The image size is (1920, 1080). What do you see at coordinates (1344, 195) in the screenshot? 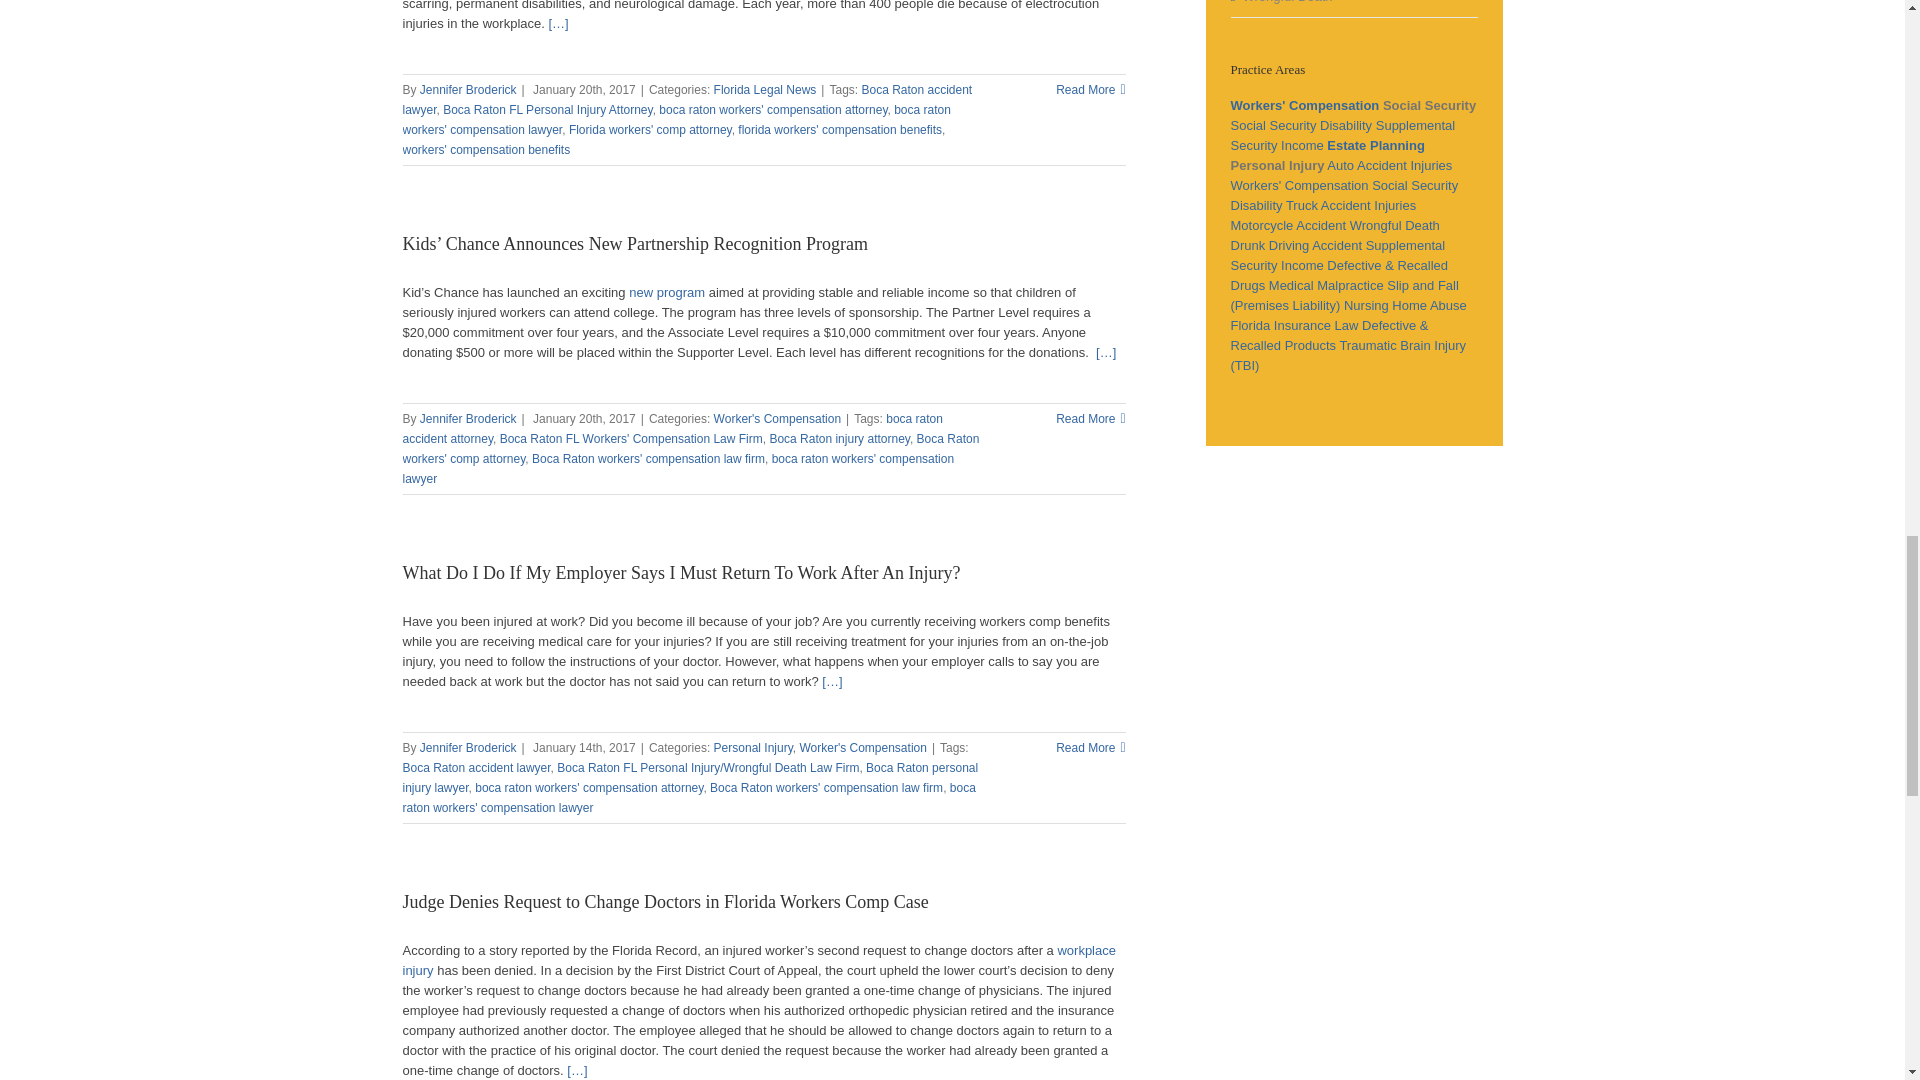
I see `Social Security Disability` at bounding box center [1344, 195].